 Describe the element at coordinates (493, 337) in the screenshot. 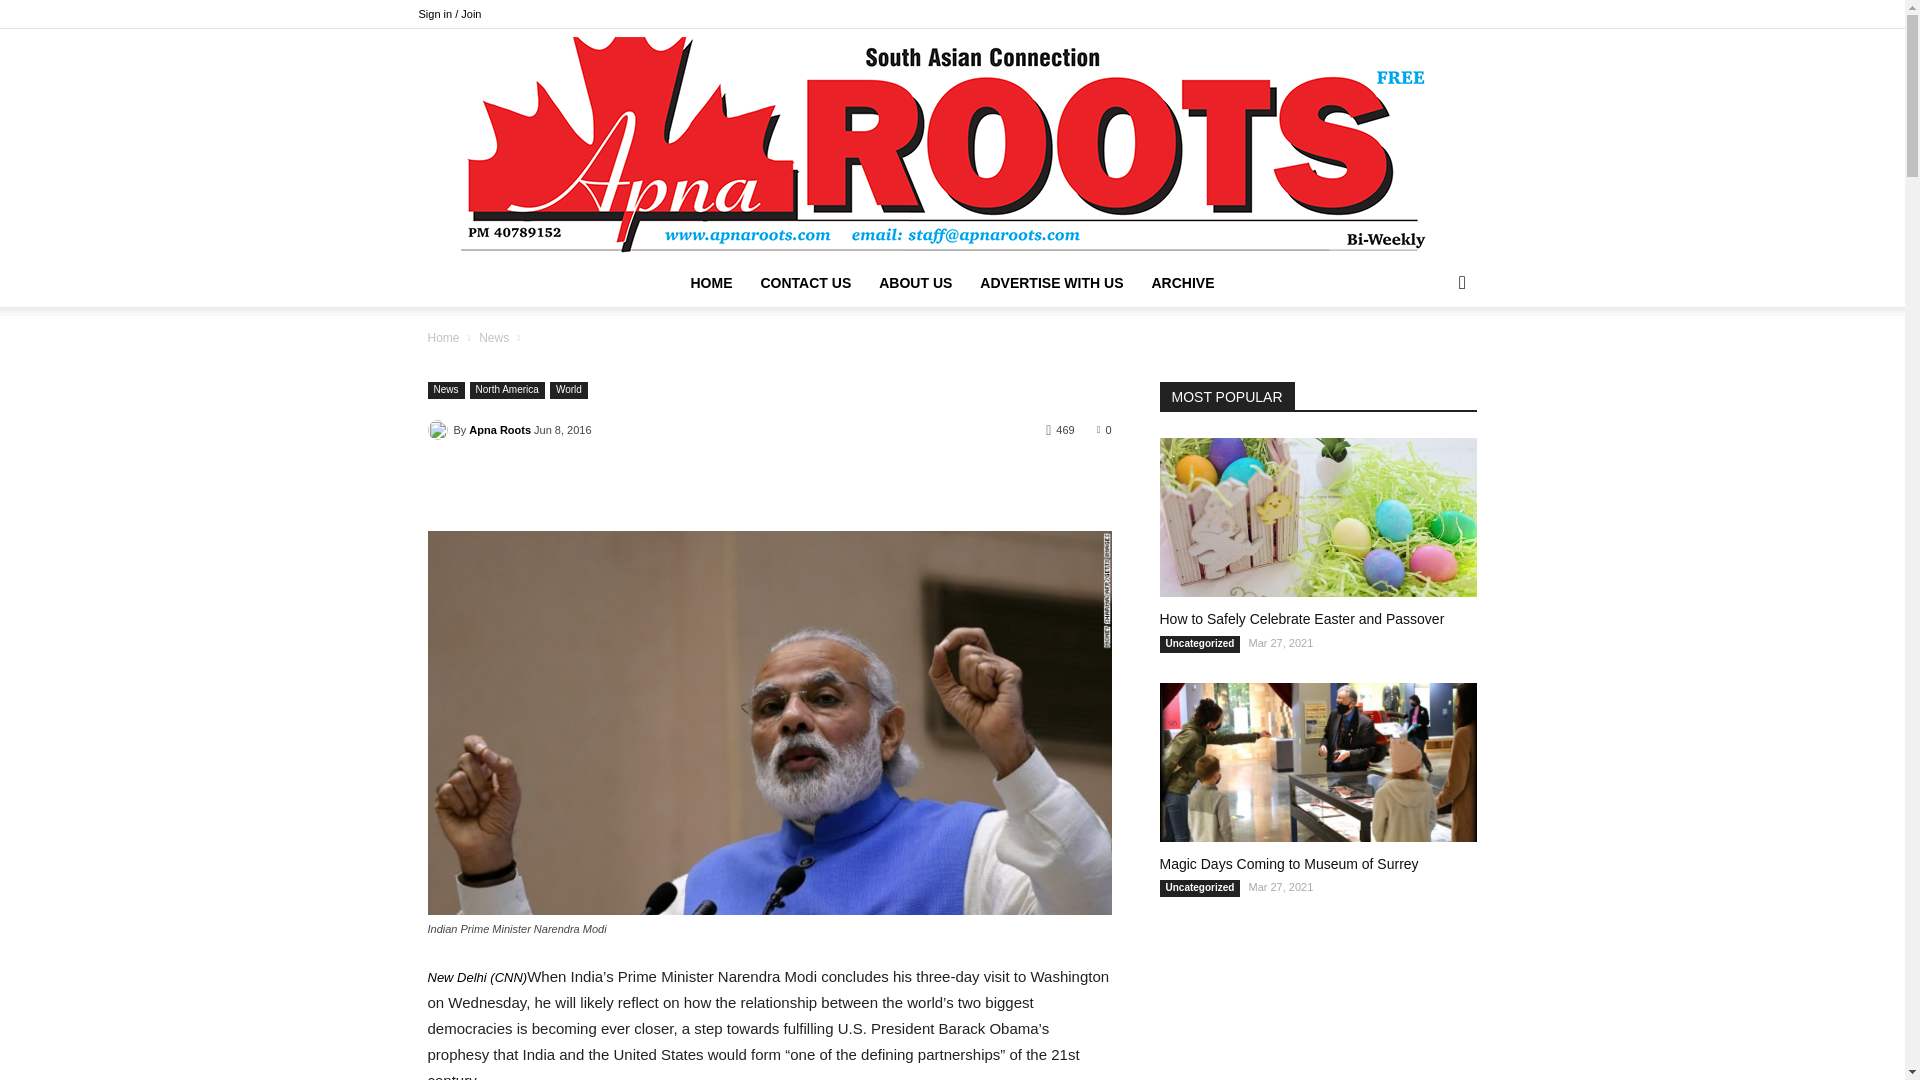

I see `View all posts in News` at that location.